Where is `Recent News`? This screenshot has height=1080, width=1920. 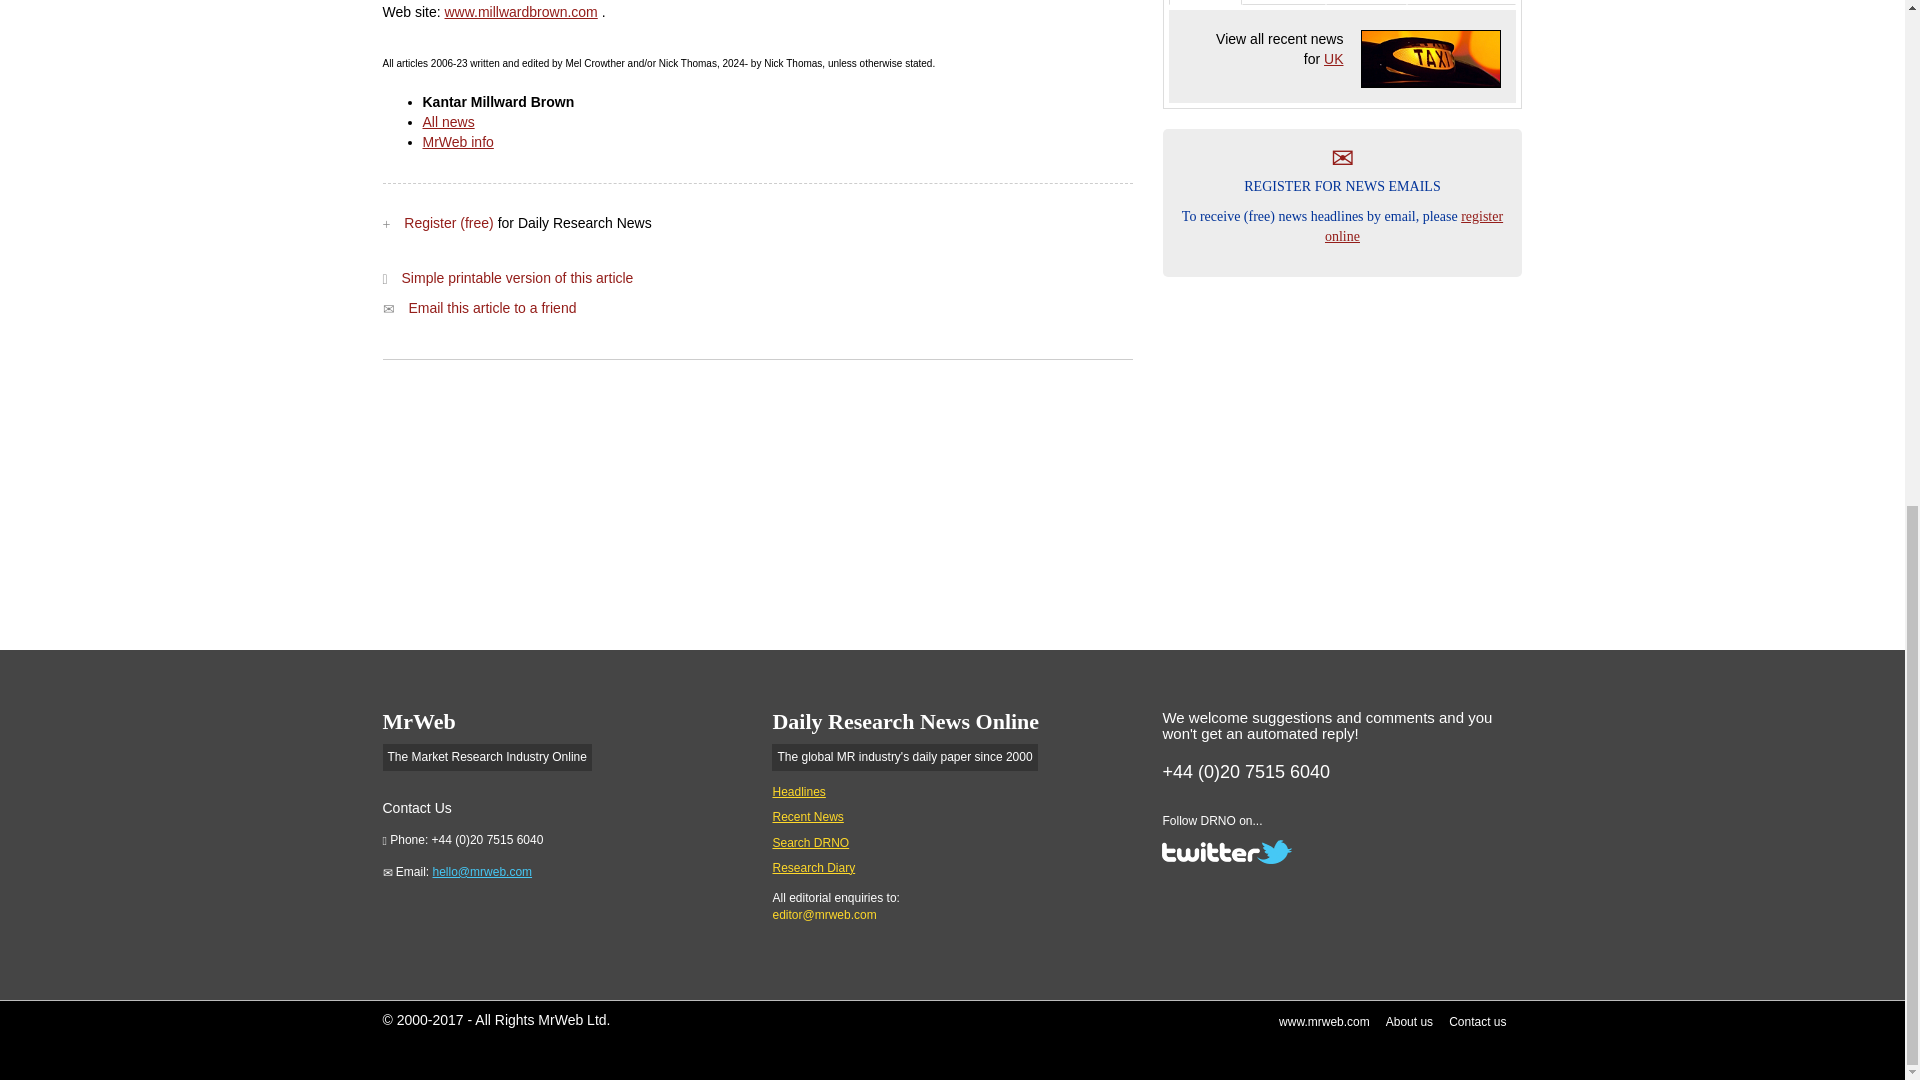 Recent News is located at coordinates (806, 817).